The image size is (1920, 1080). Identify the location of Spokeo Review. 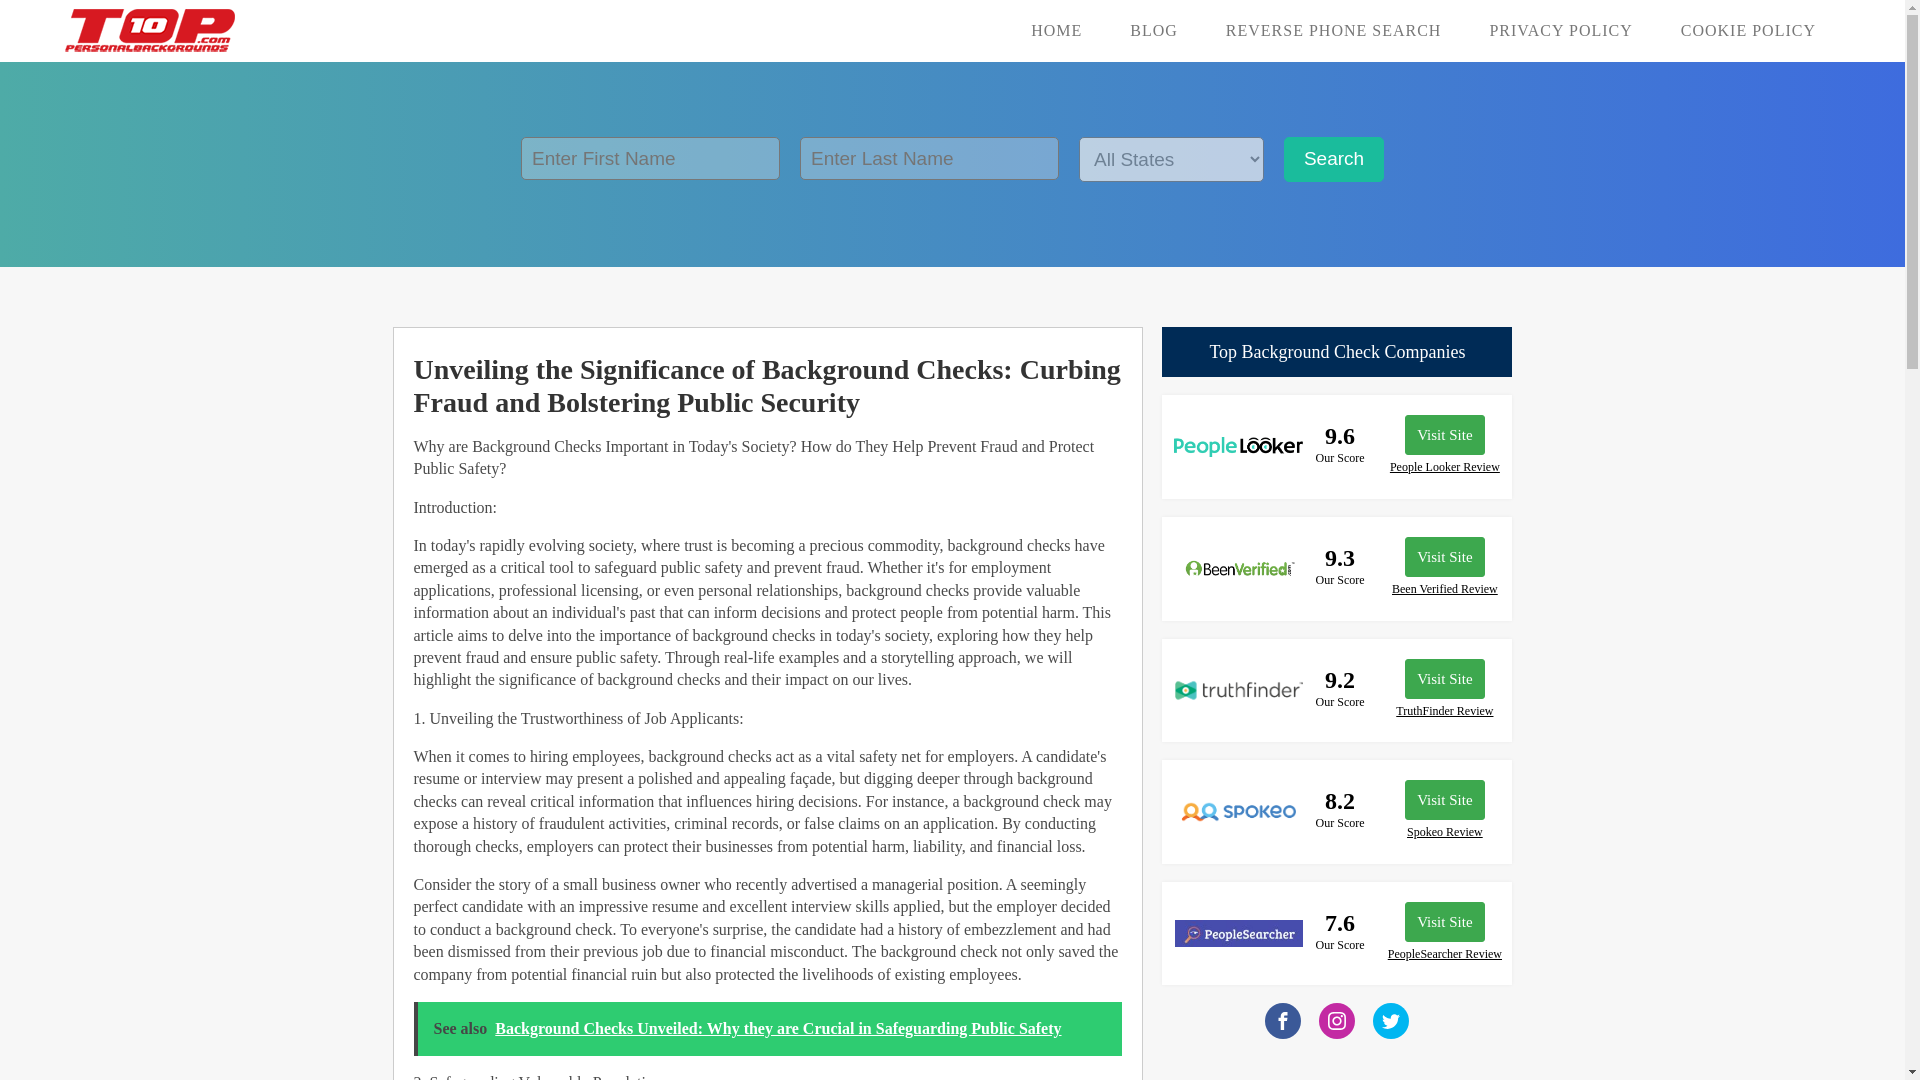
(1444, 832).